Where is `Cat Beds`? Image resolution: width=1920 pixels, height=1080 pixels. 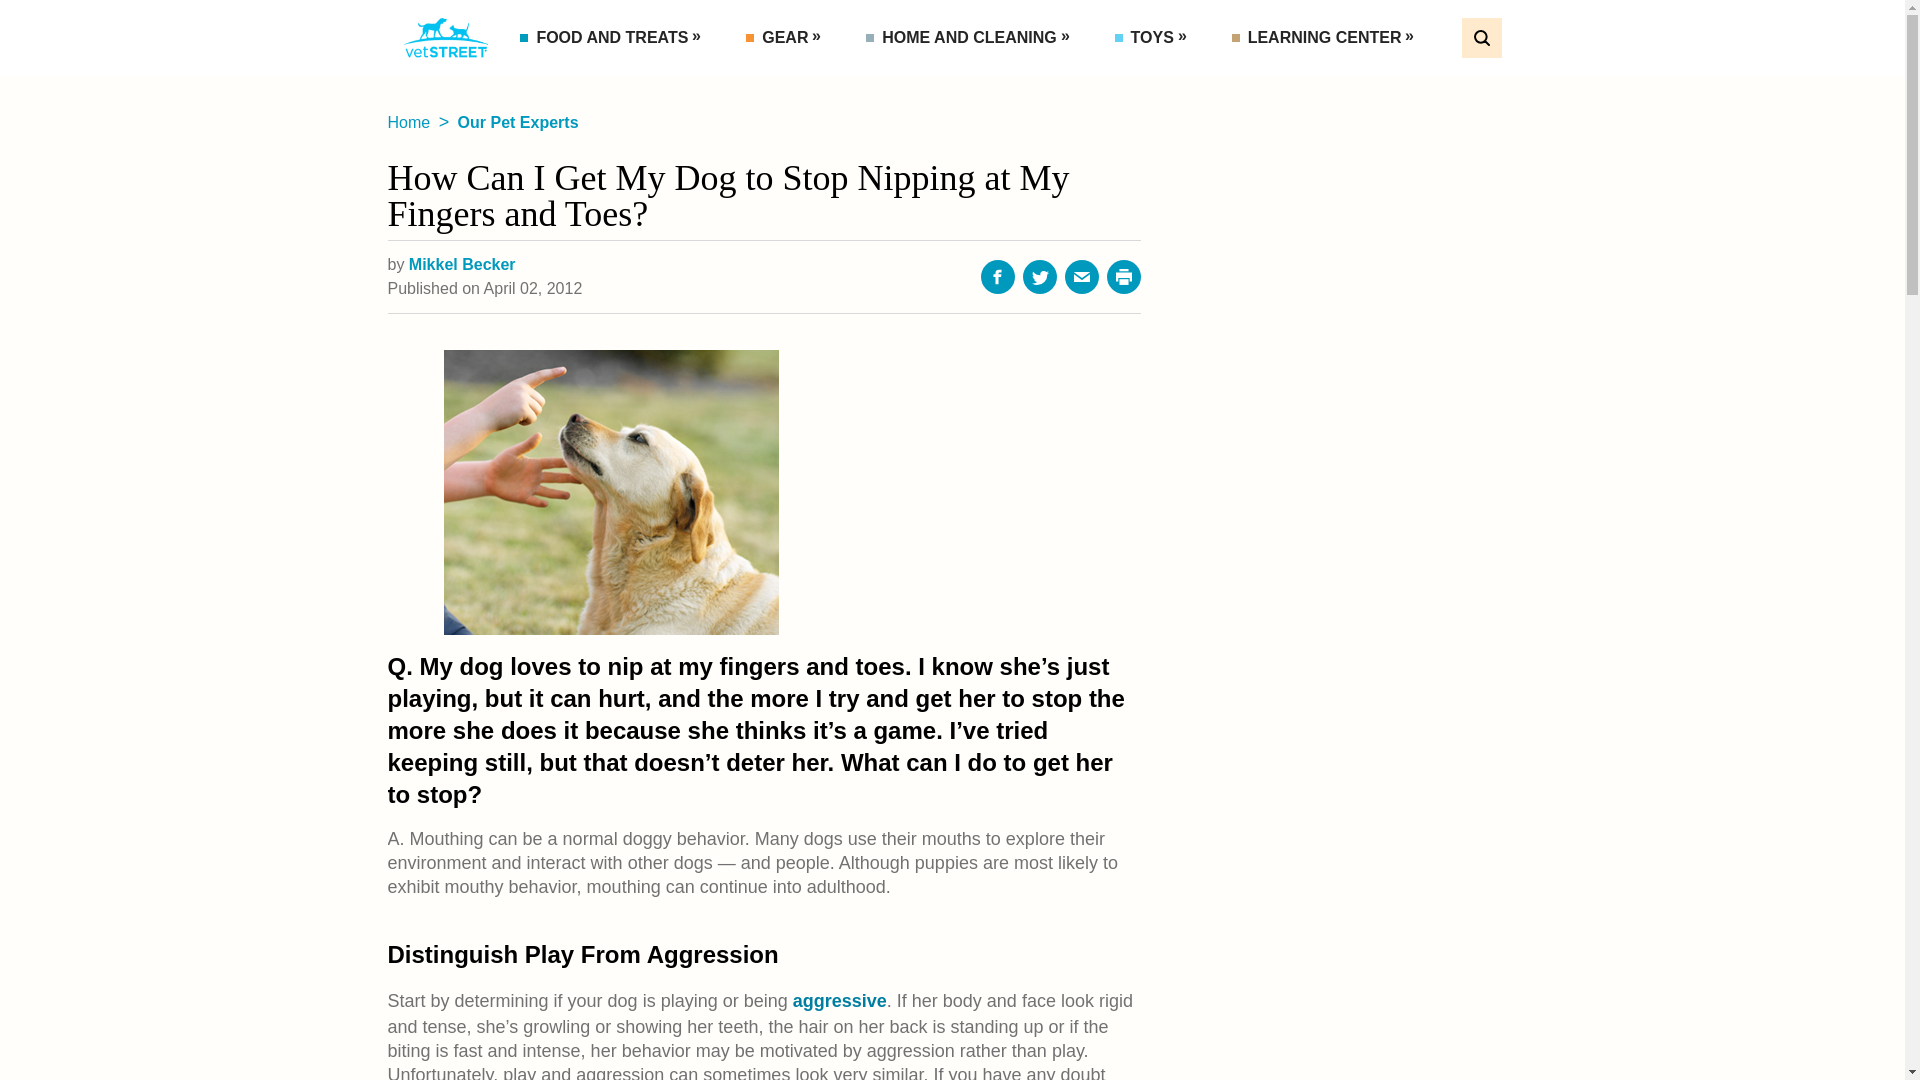 Cat Beds is located at coordinates (949, 82).